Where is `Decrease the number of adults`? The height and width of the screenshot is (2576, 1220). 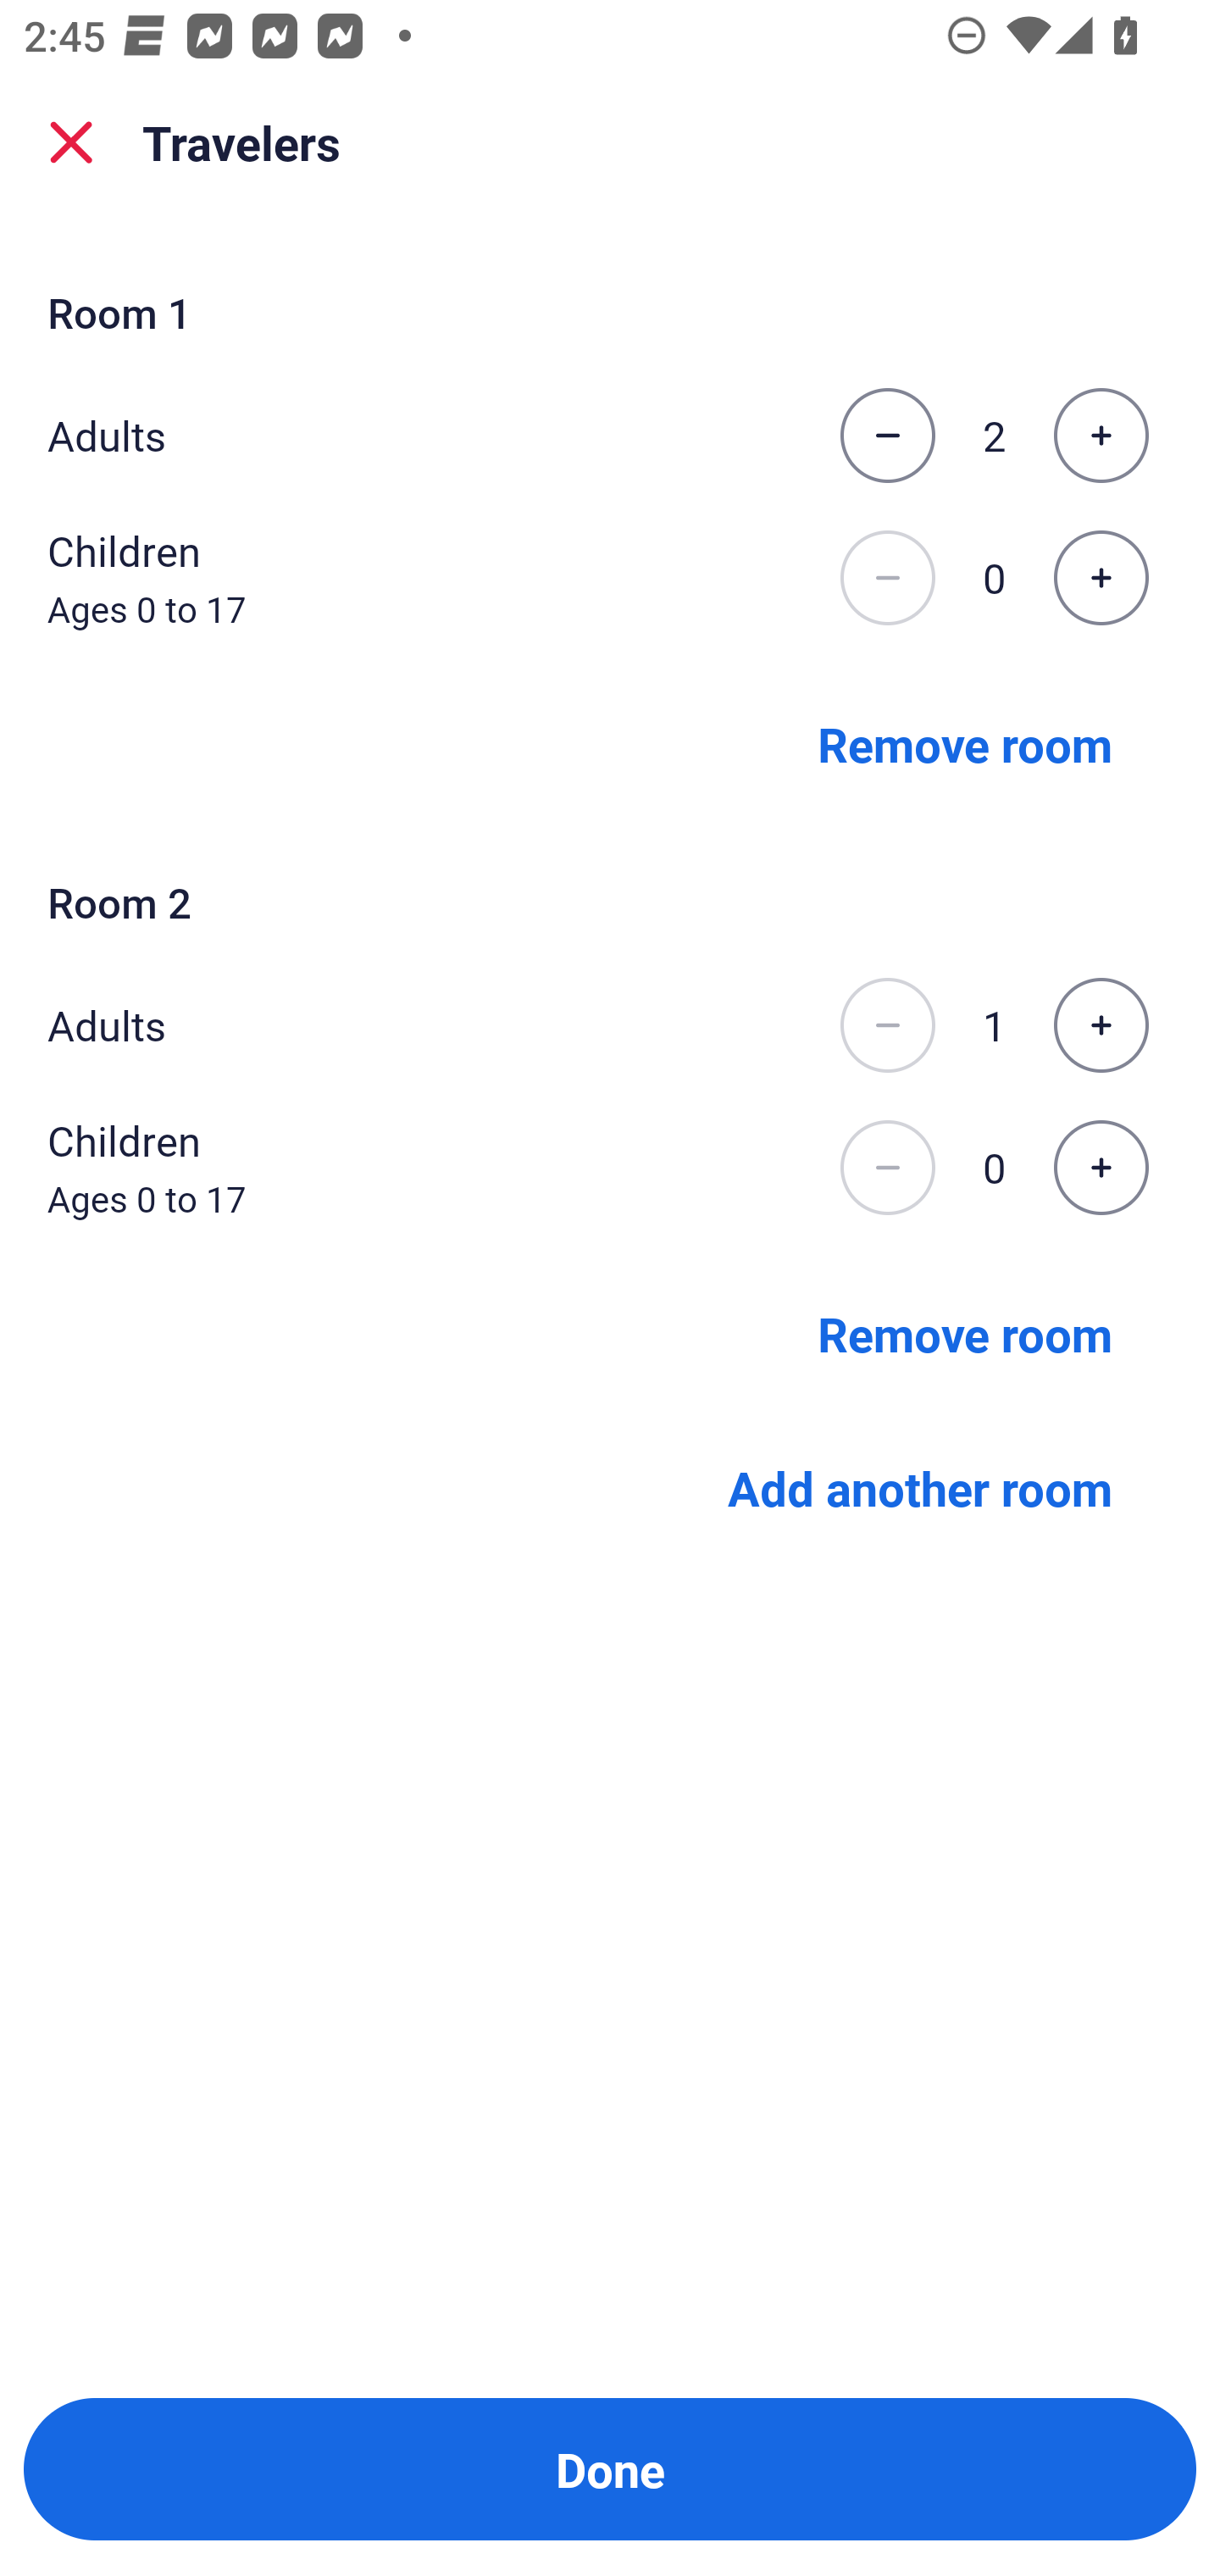
Decrease the number of adults is located at coordinates (887, 435).